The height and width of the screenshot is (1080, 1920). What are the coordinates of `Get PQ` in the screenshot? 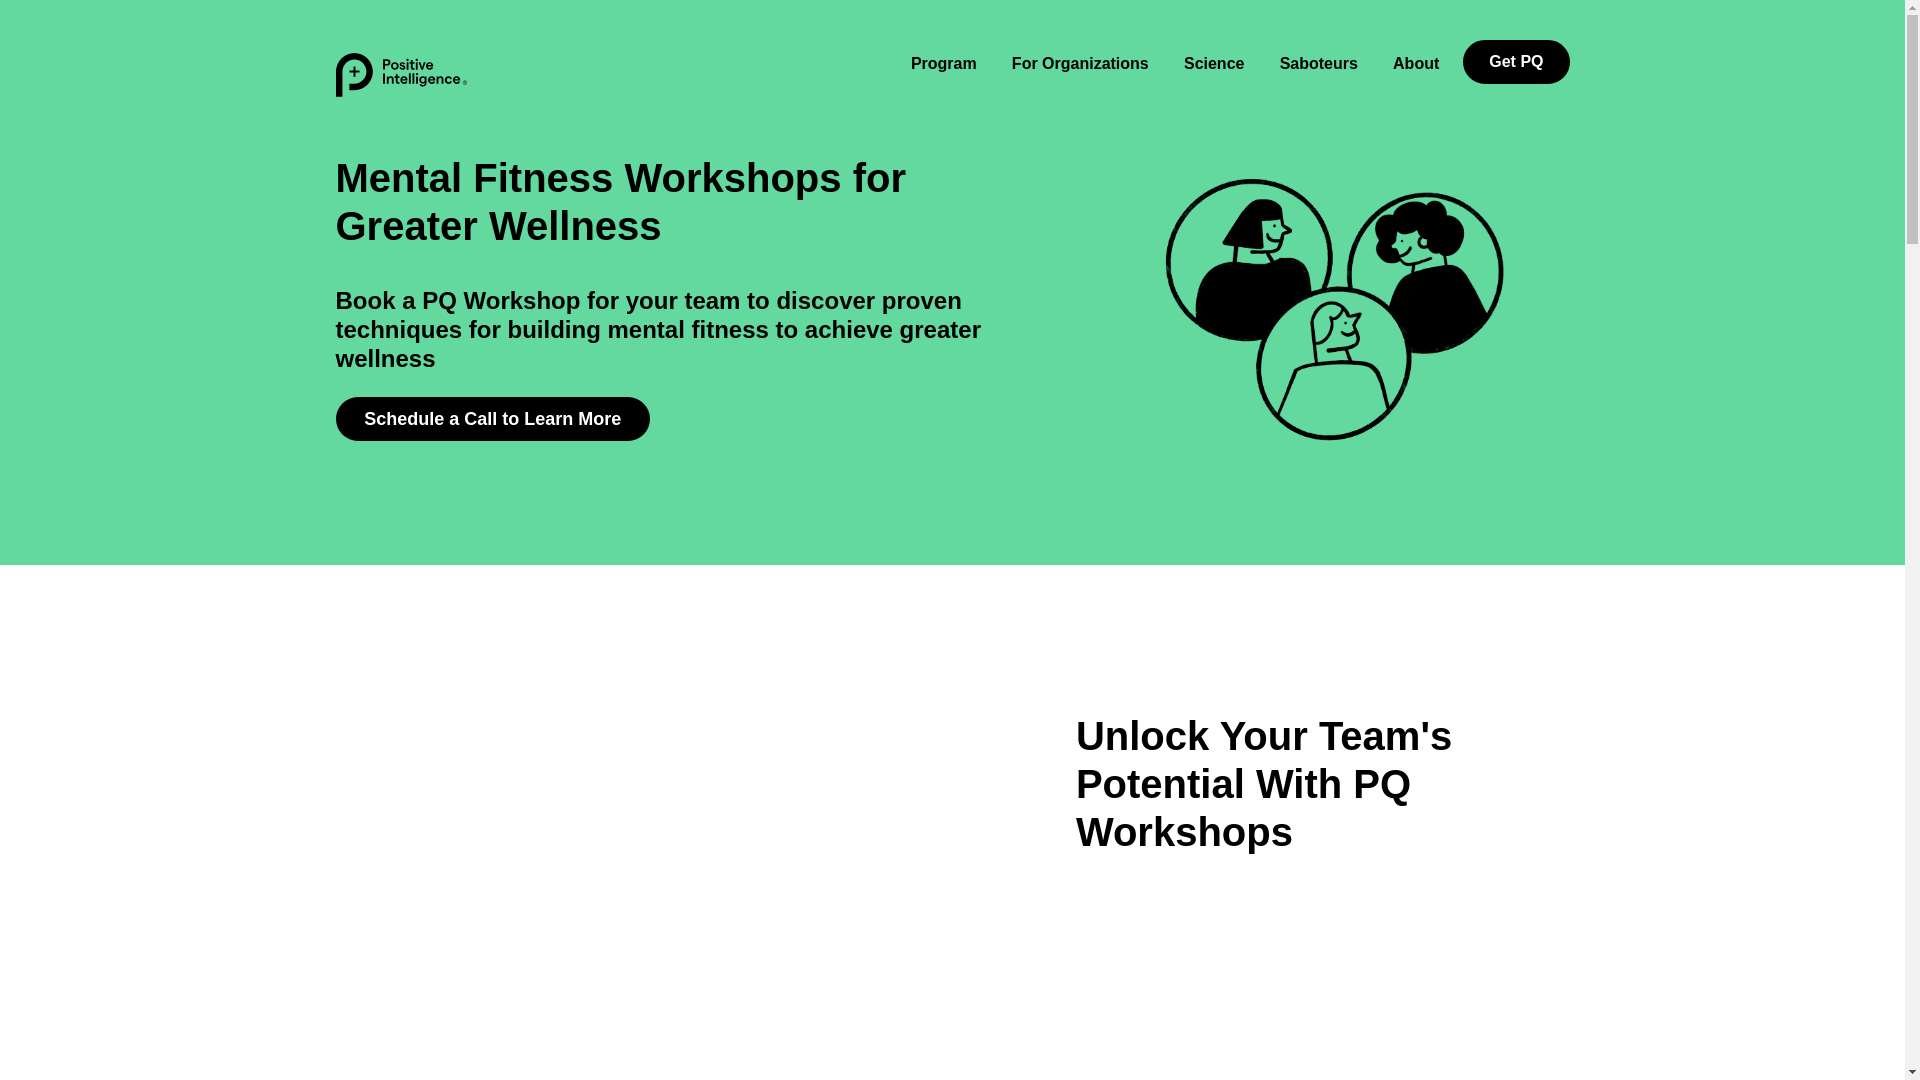 It's located at (1516, 62).